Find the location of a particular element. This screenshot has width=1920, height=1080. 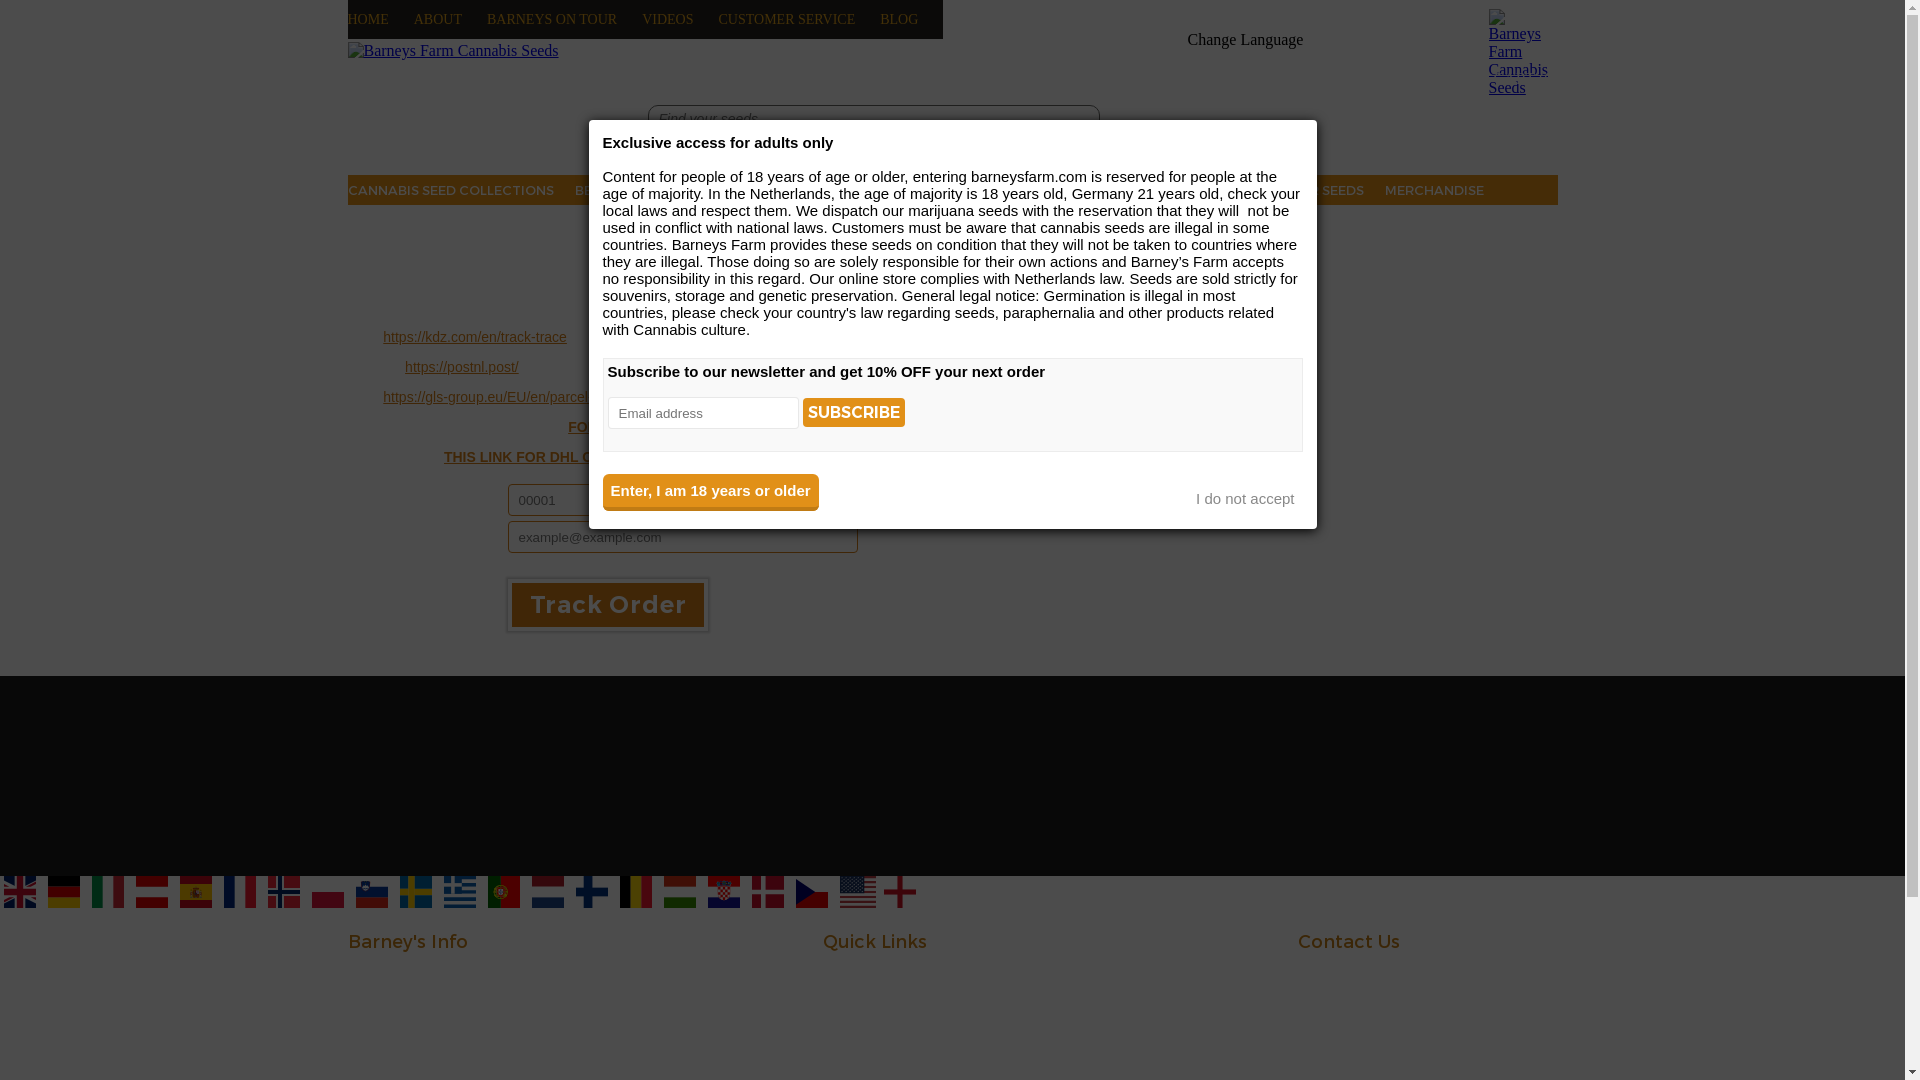

SHOPPING CART (0) is located at coordinates (1464, 78).